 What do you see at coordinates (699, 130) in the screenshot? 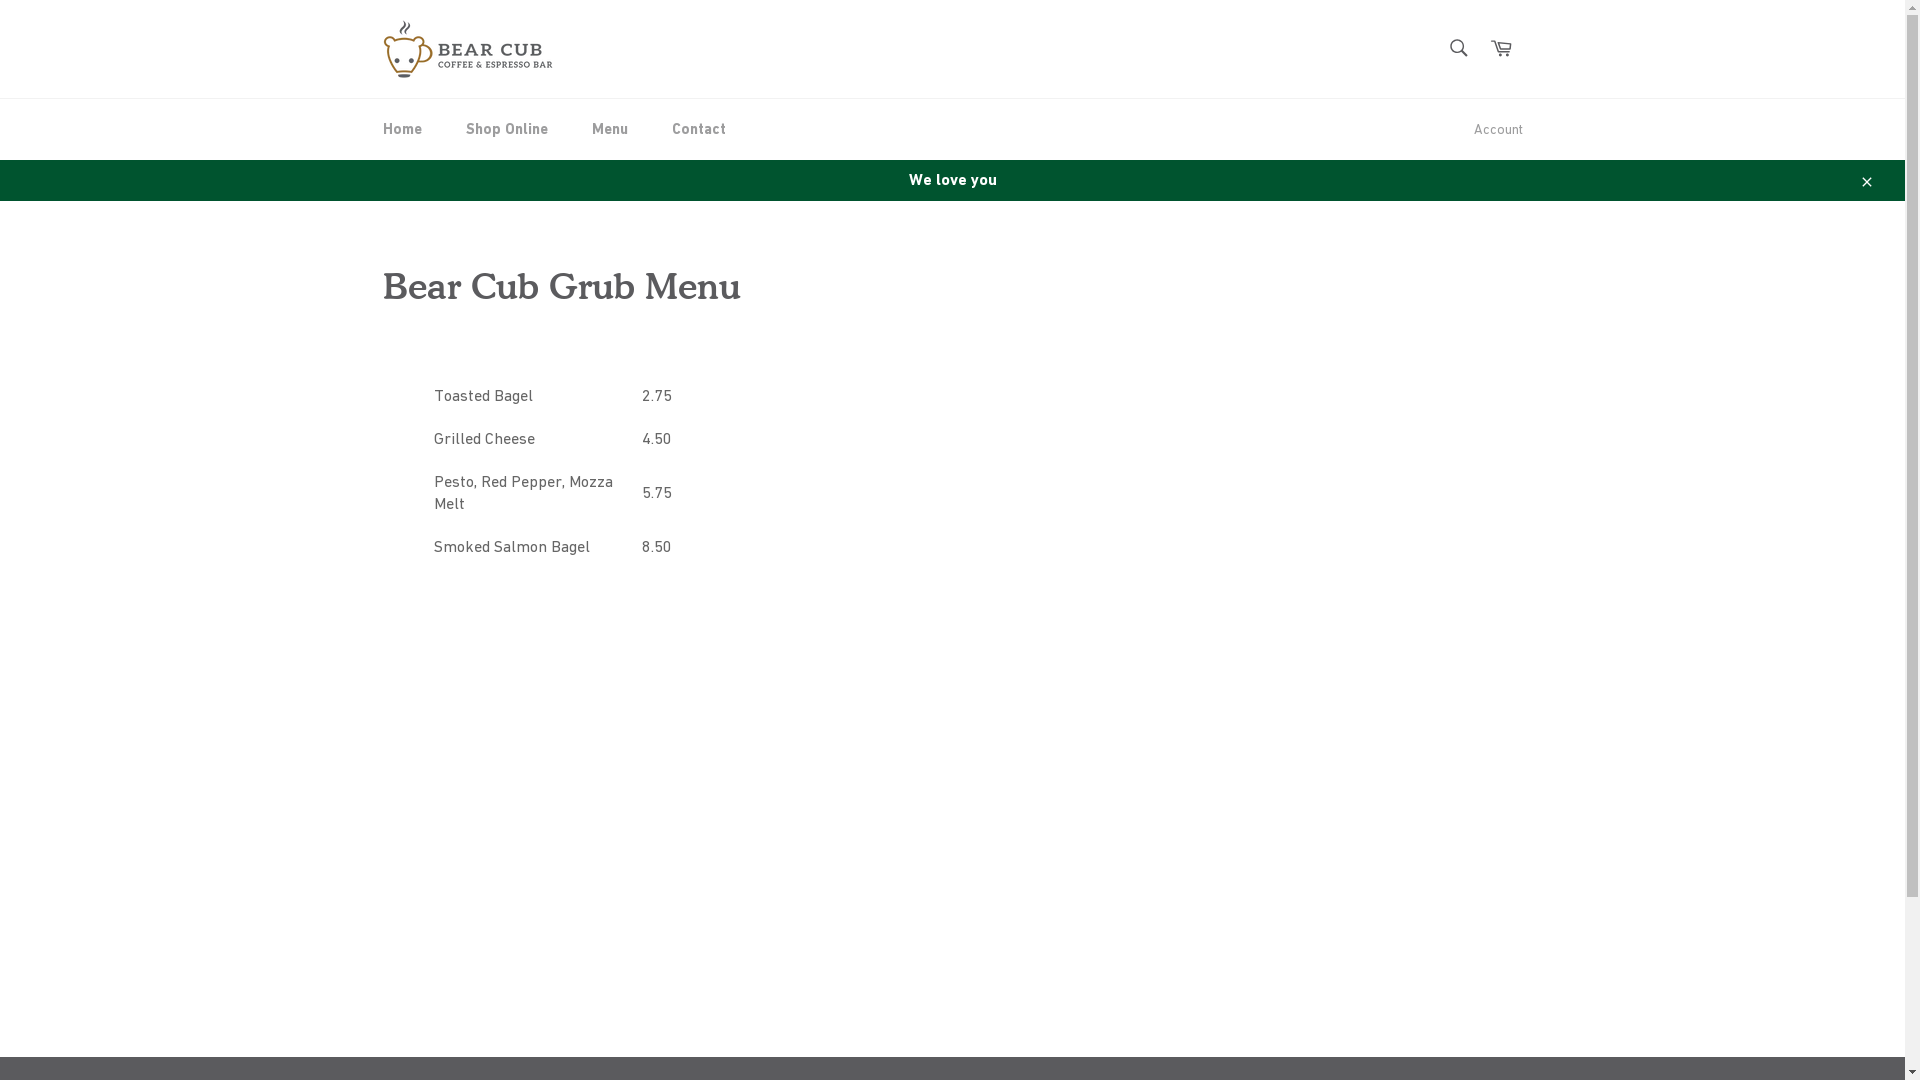
I see `Contact` at bounding box center [699, 130].